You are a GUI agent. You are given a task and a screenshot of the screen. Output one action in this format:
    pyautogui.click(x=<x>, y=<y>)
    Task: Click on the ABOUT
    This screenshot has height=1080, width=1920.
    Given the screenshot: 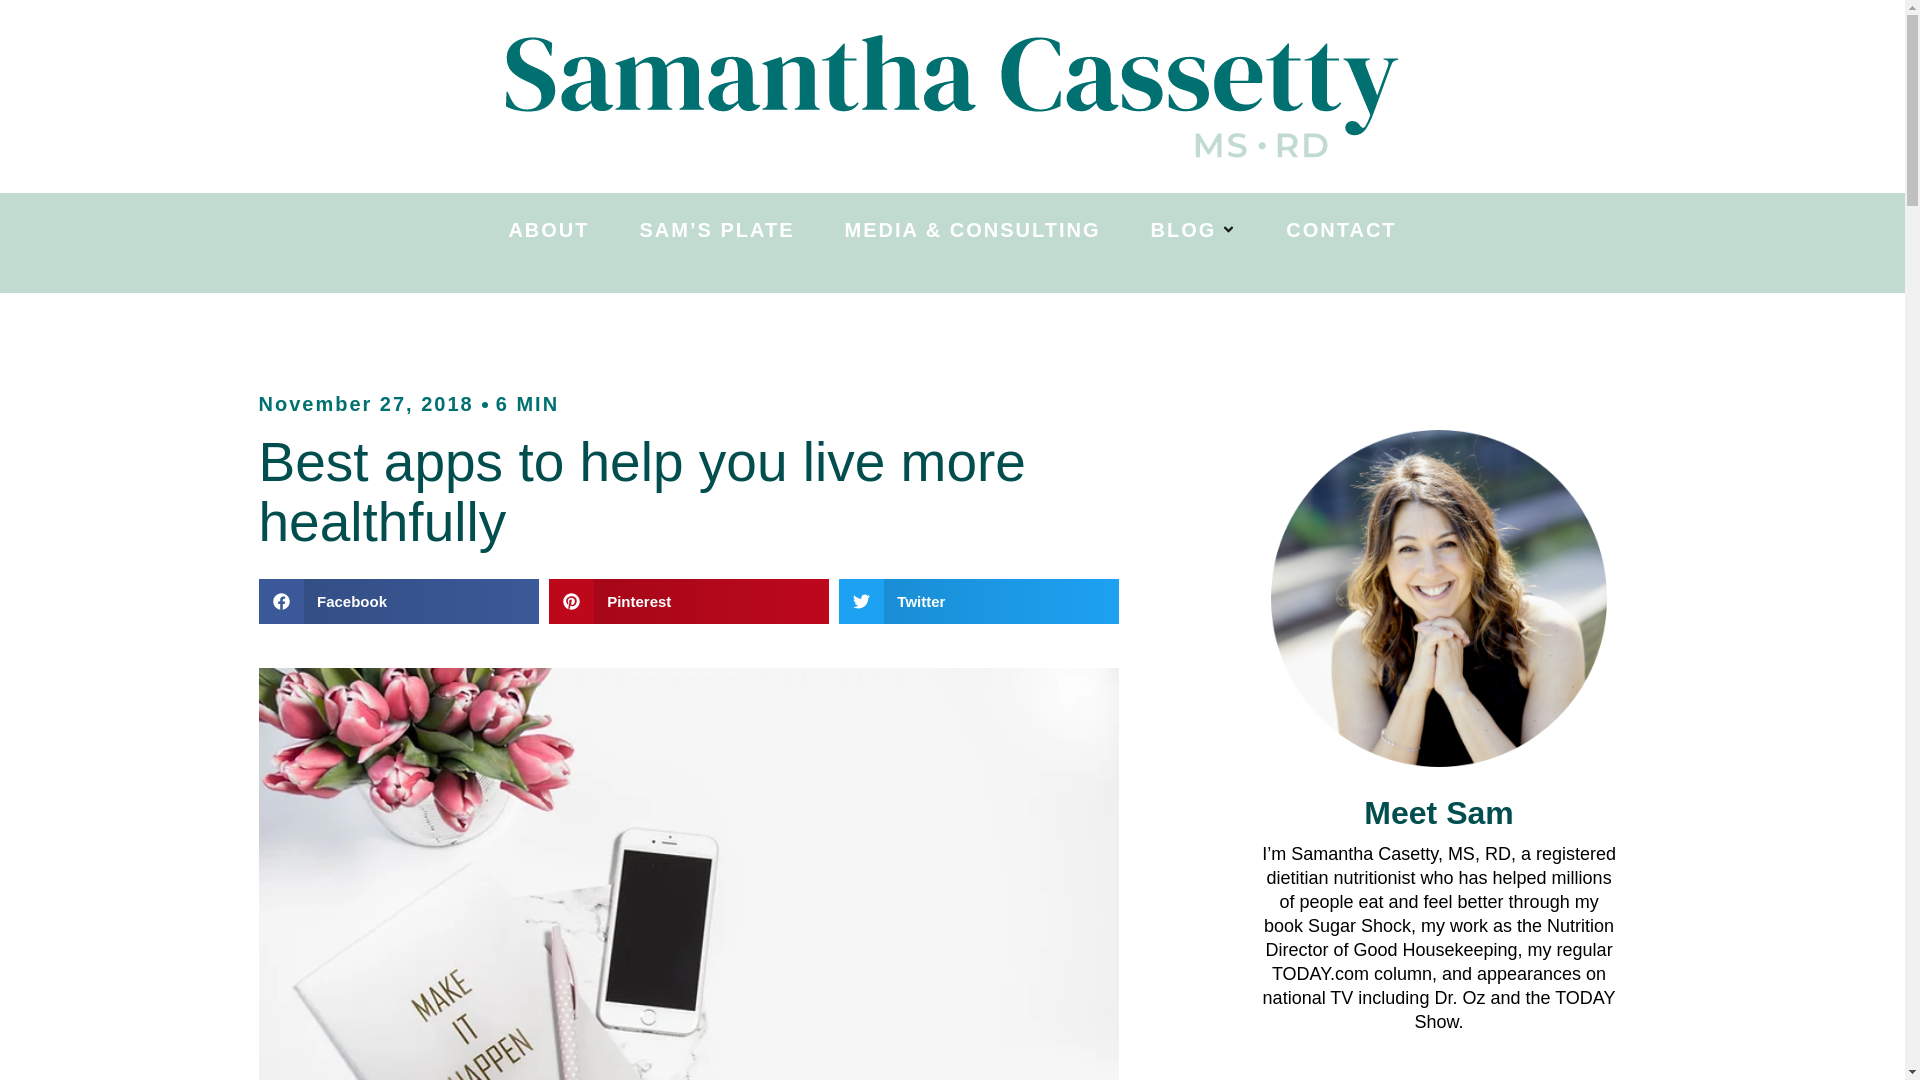 What is the action you would take?
    pyautogui.click(x=548, y=230)
    